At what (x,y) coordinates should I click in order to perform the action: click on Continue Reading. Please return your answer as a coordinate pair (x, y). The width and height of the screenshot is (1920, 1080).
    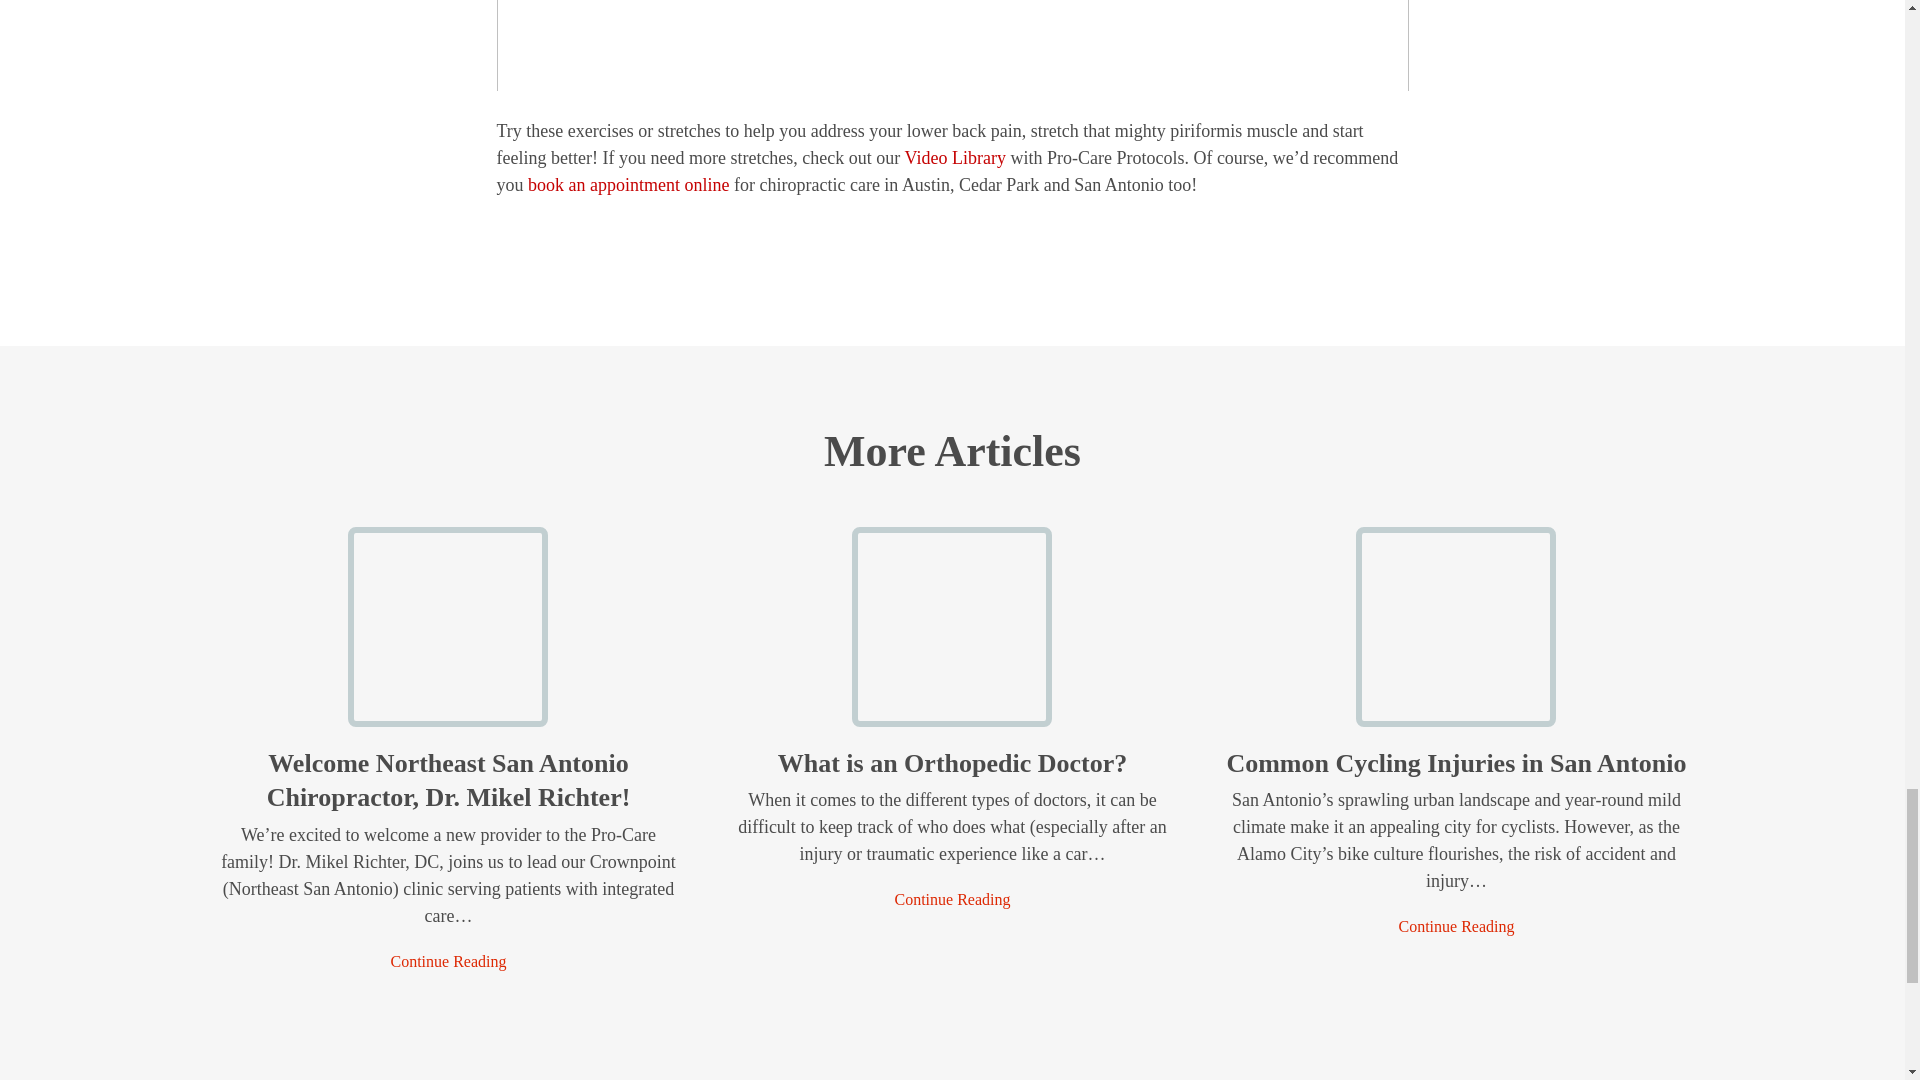
    Looking at the image, I should click on (952, 899).